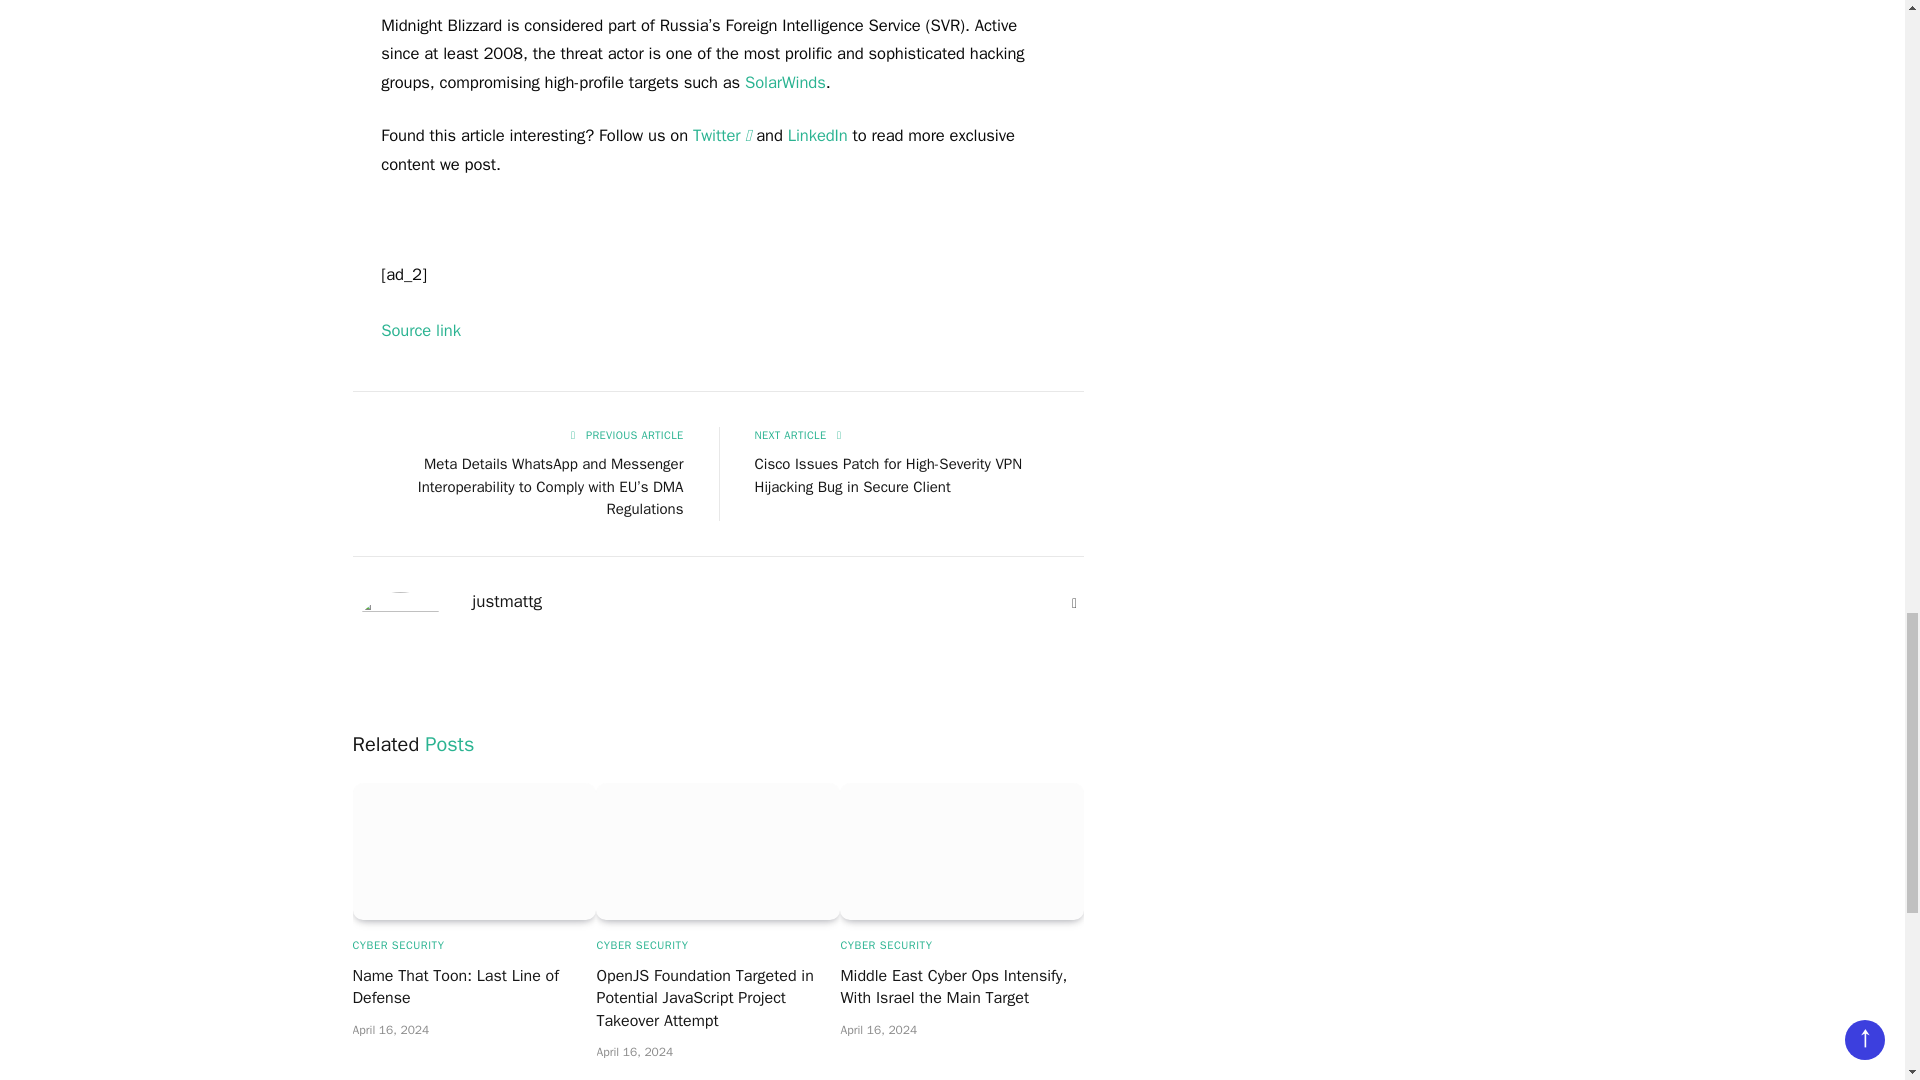 This screenshot has width=1920, height=1080. Describe the element at coordinates (784, 82) in the screenshot. I see `SolarWinds` at that location.